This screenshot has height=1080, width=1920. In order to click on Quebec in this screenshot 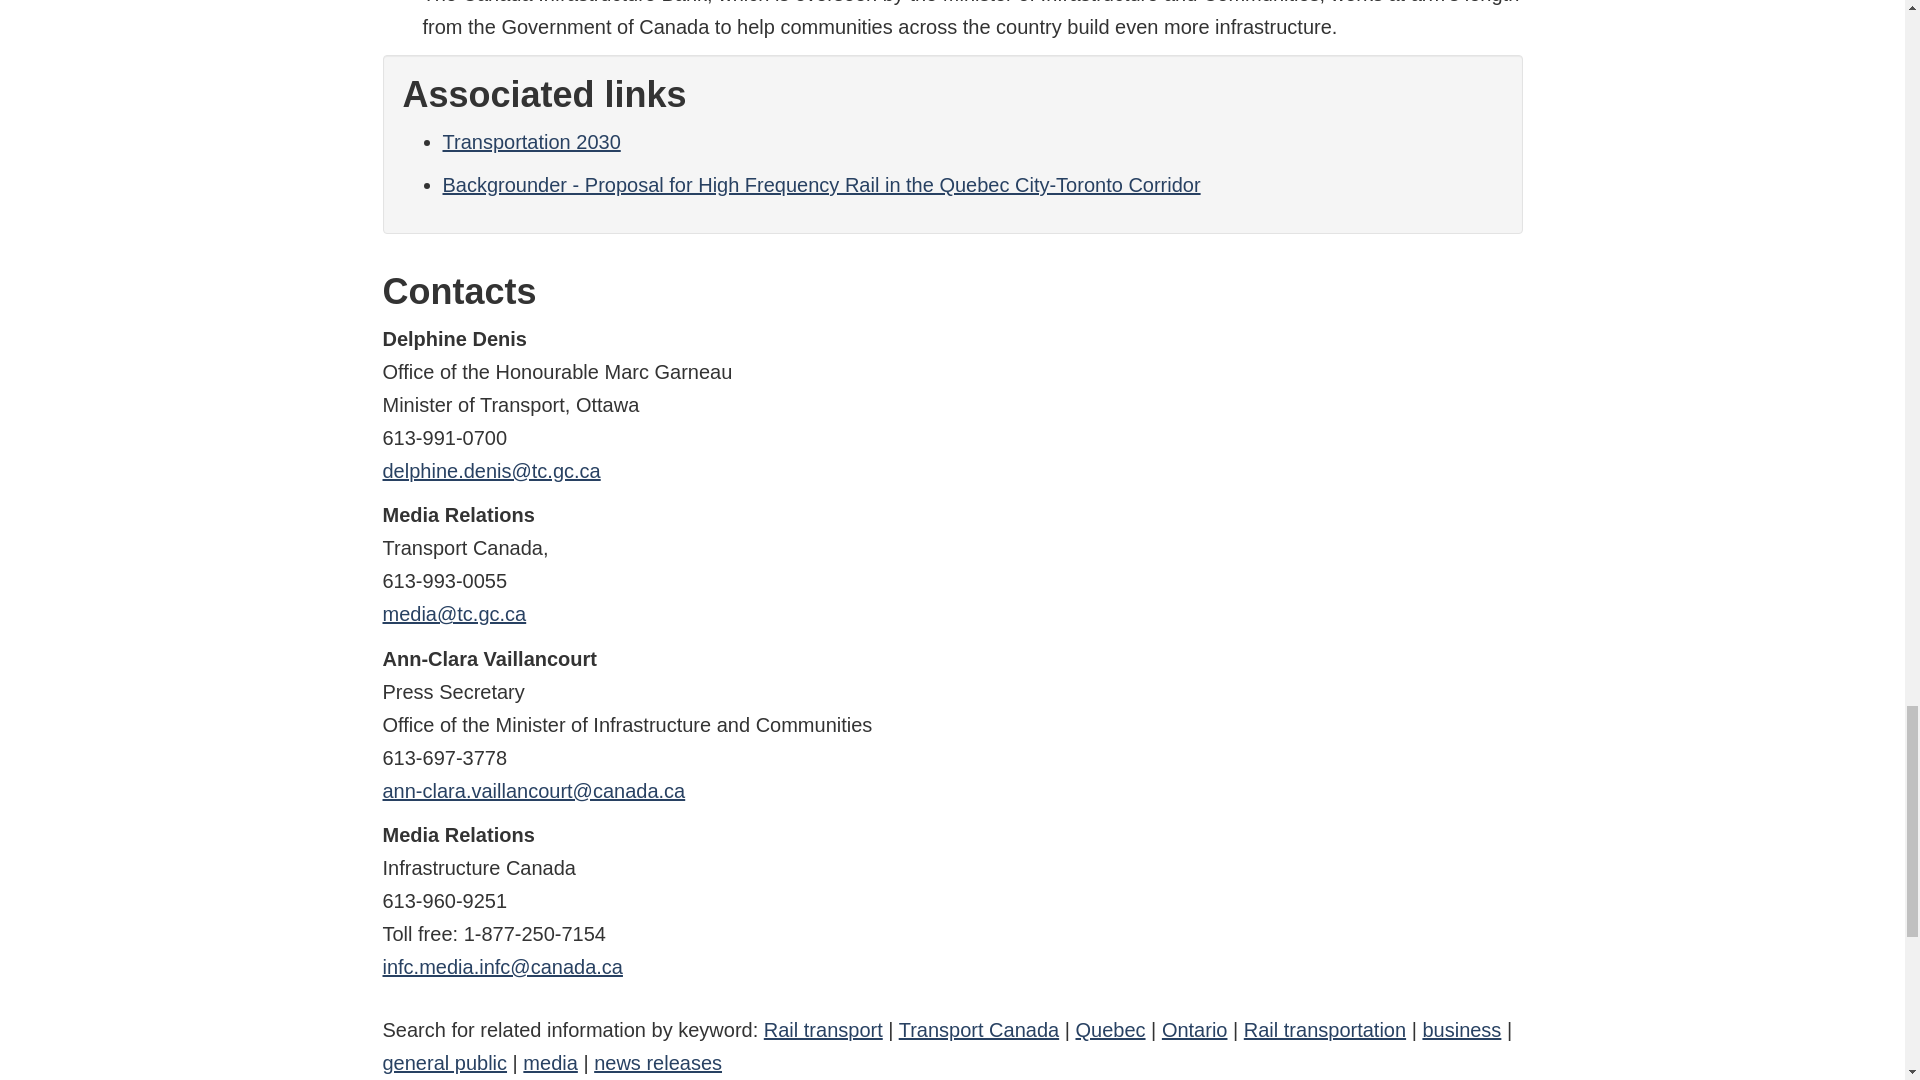, I will do `click(1110, 1030)`.